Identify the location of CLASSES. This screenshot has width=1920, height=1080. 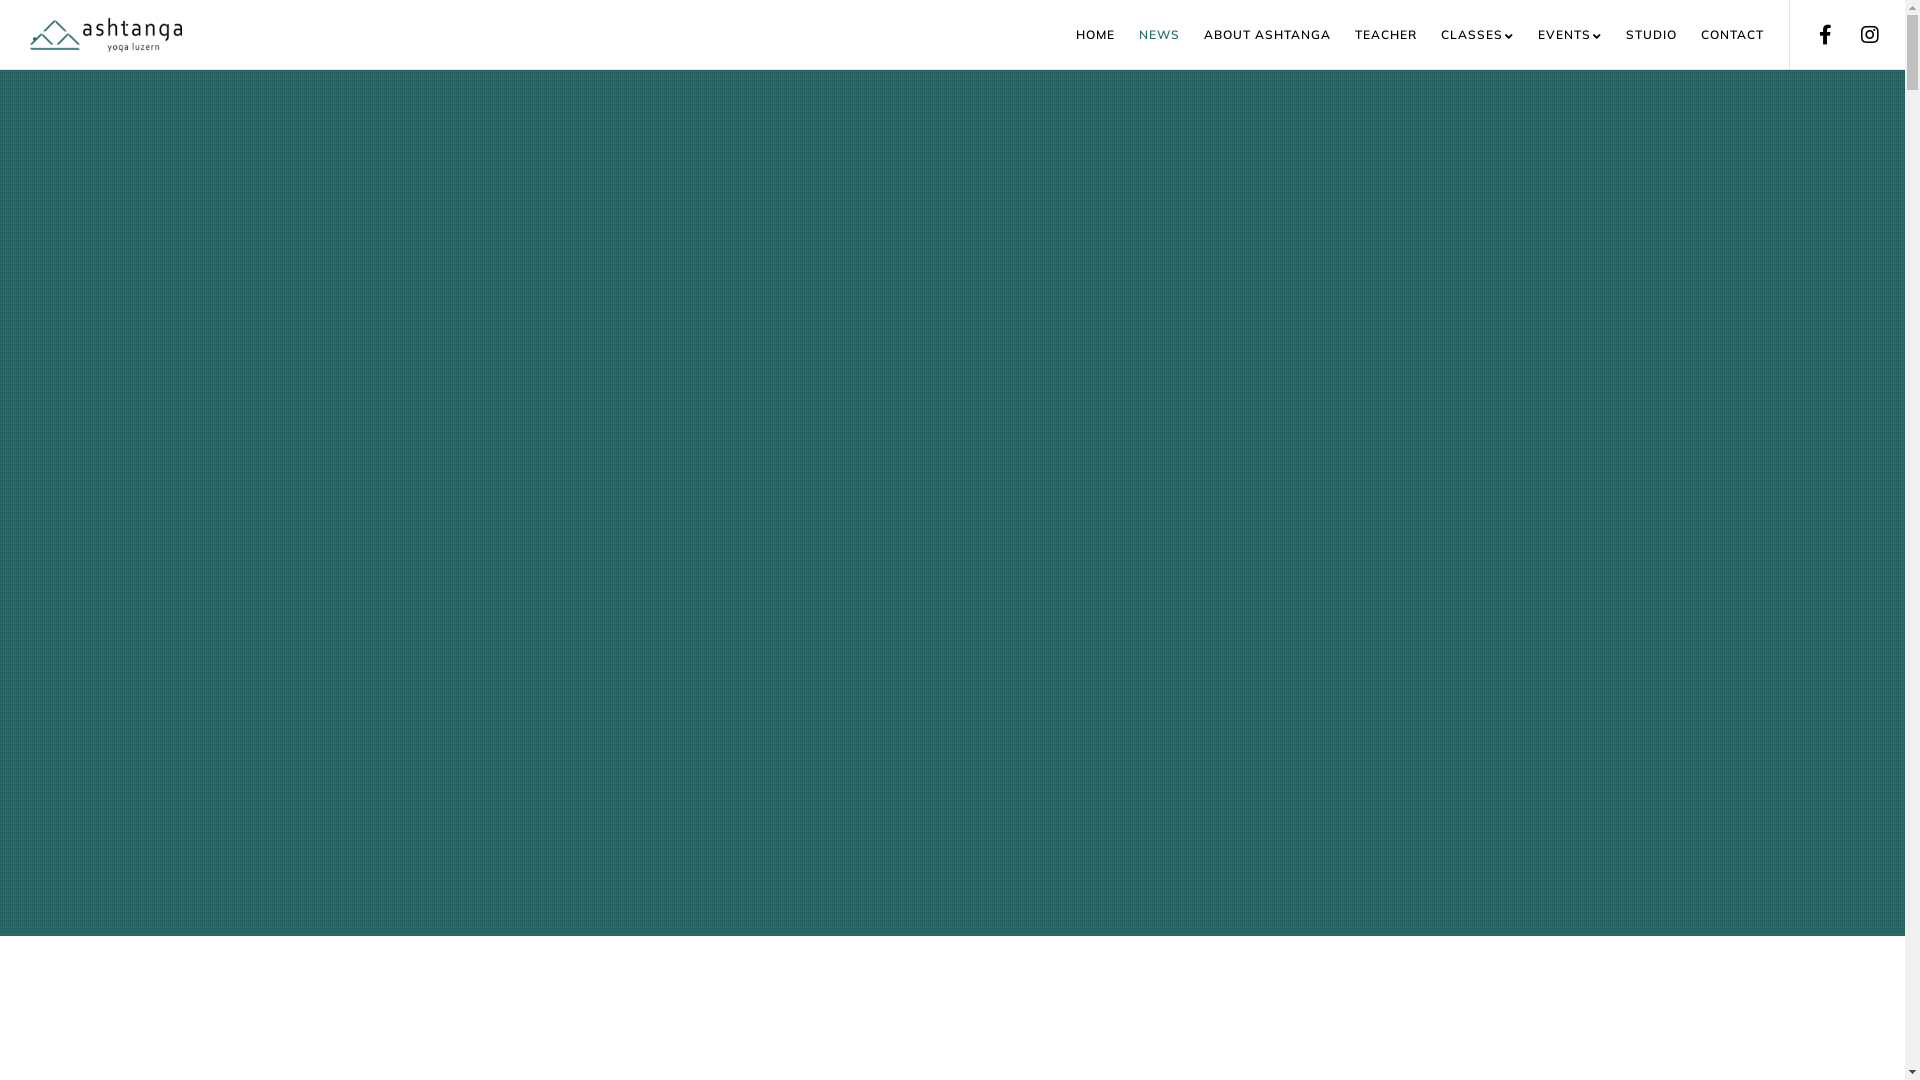
(1466, 35).